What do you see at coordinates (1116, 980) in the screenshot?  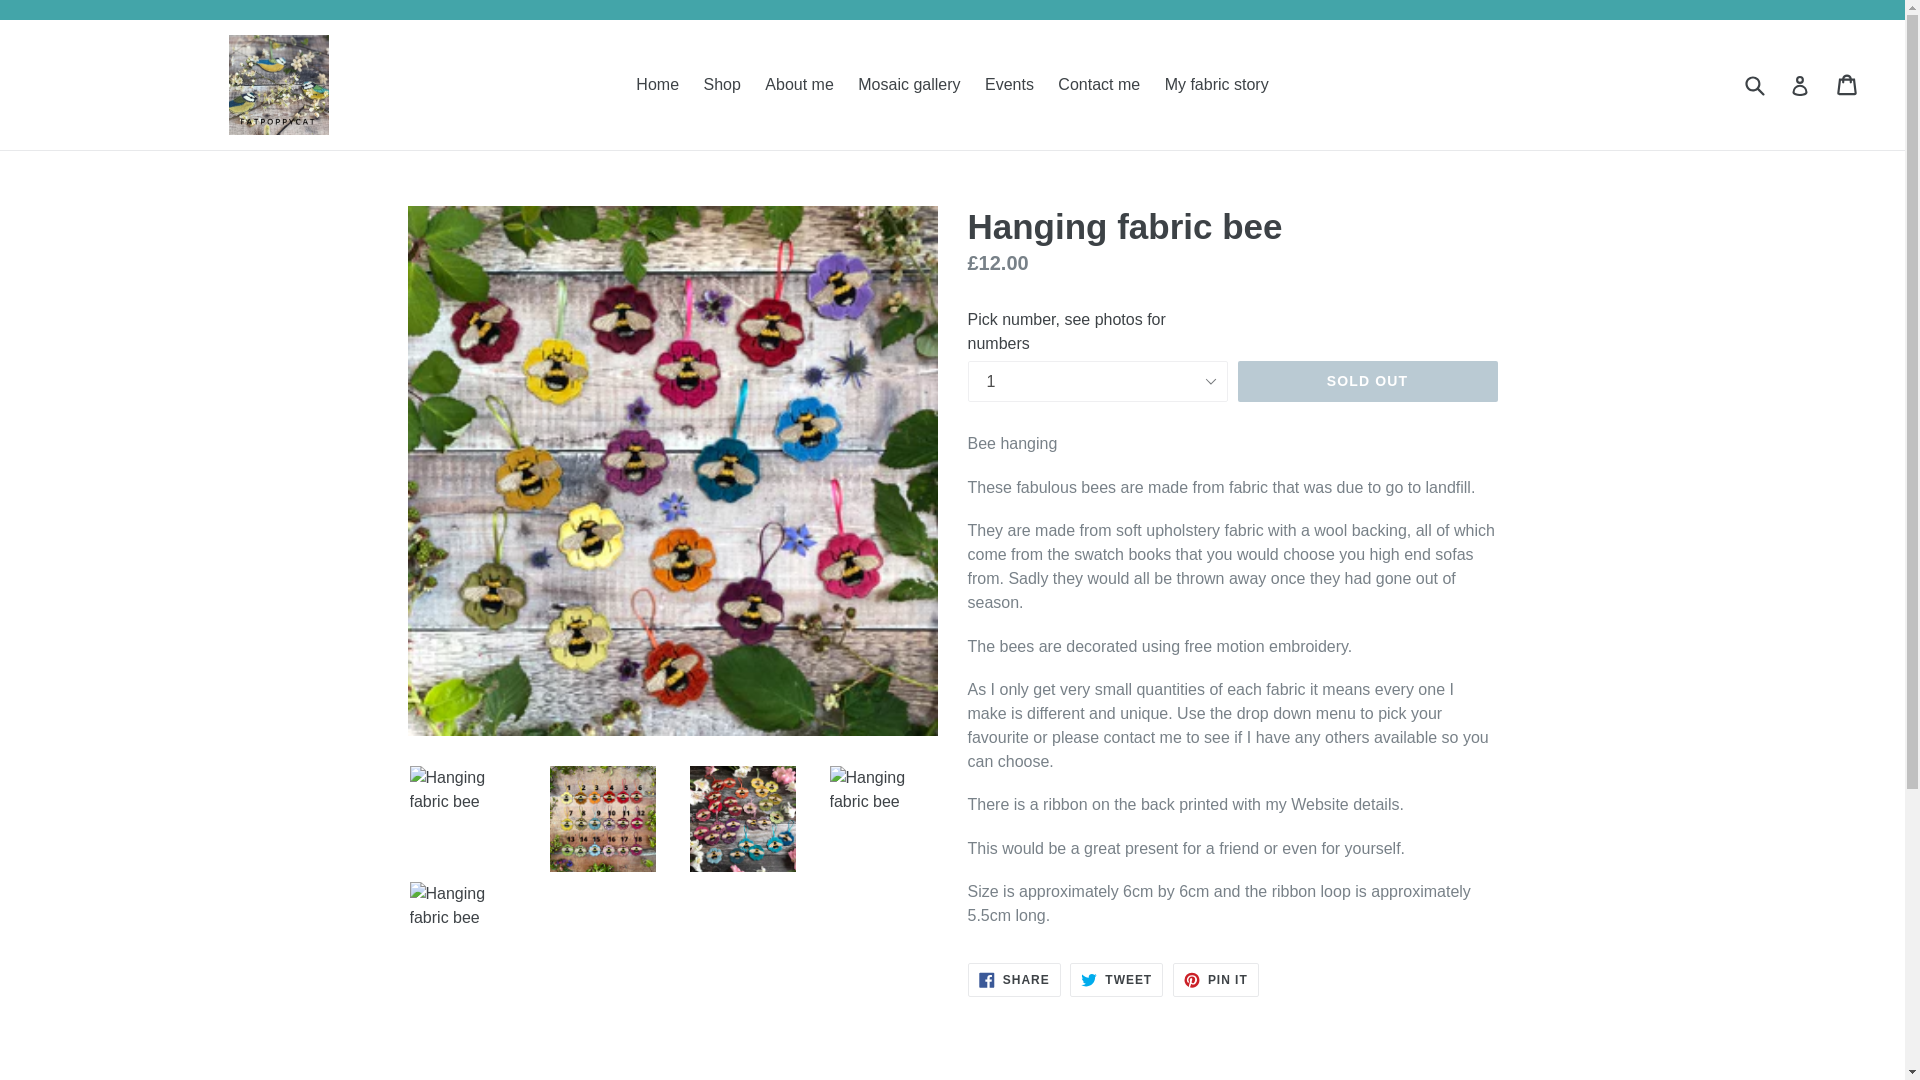 I see `SOLD OUT` at bounding box center [1116, 980].